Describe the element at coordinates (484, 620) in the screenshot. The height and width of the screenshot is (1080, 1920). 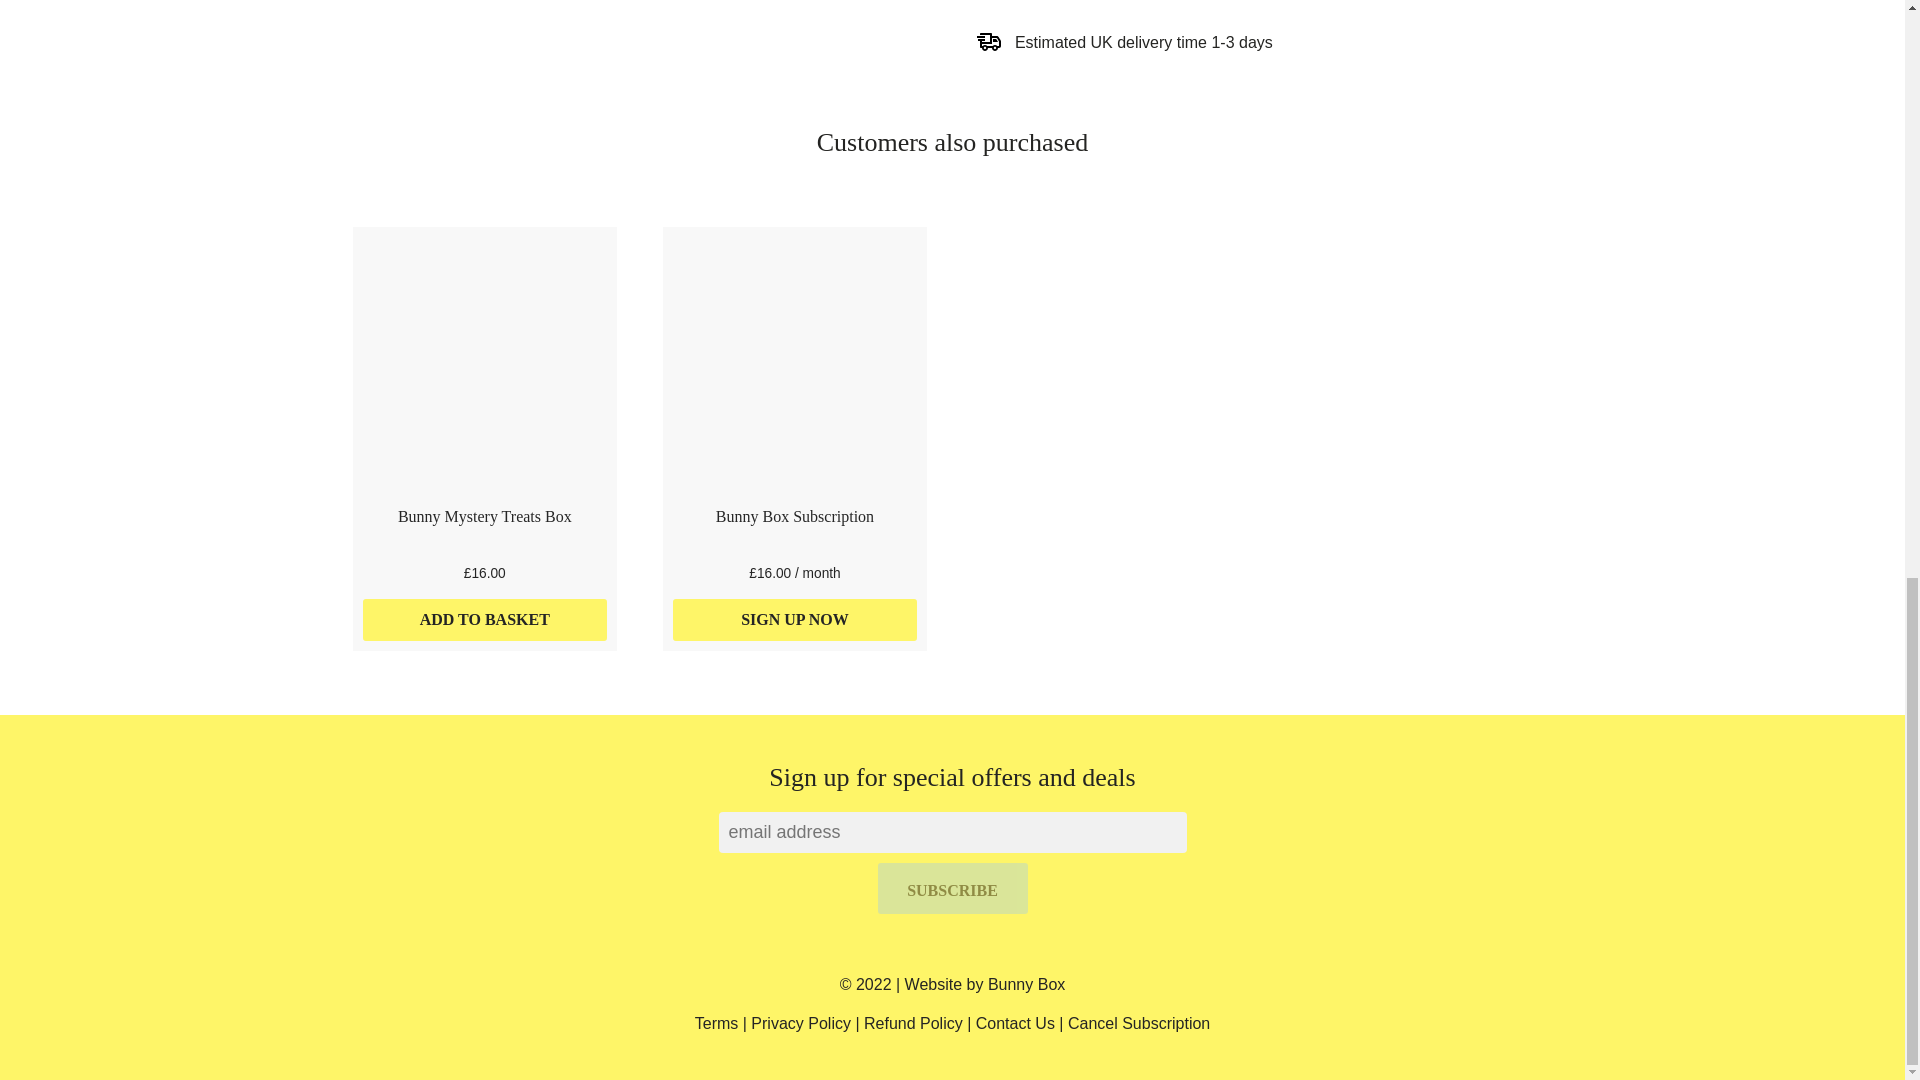
I see `ADD TO BASKET` at that location.